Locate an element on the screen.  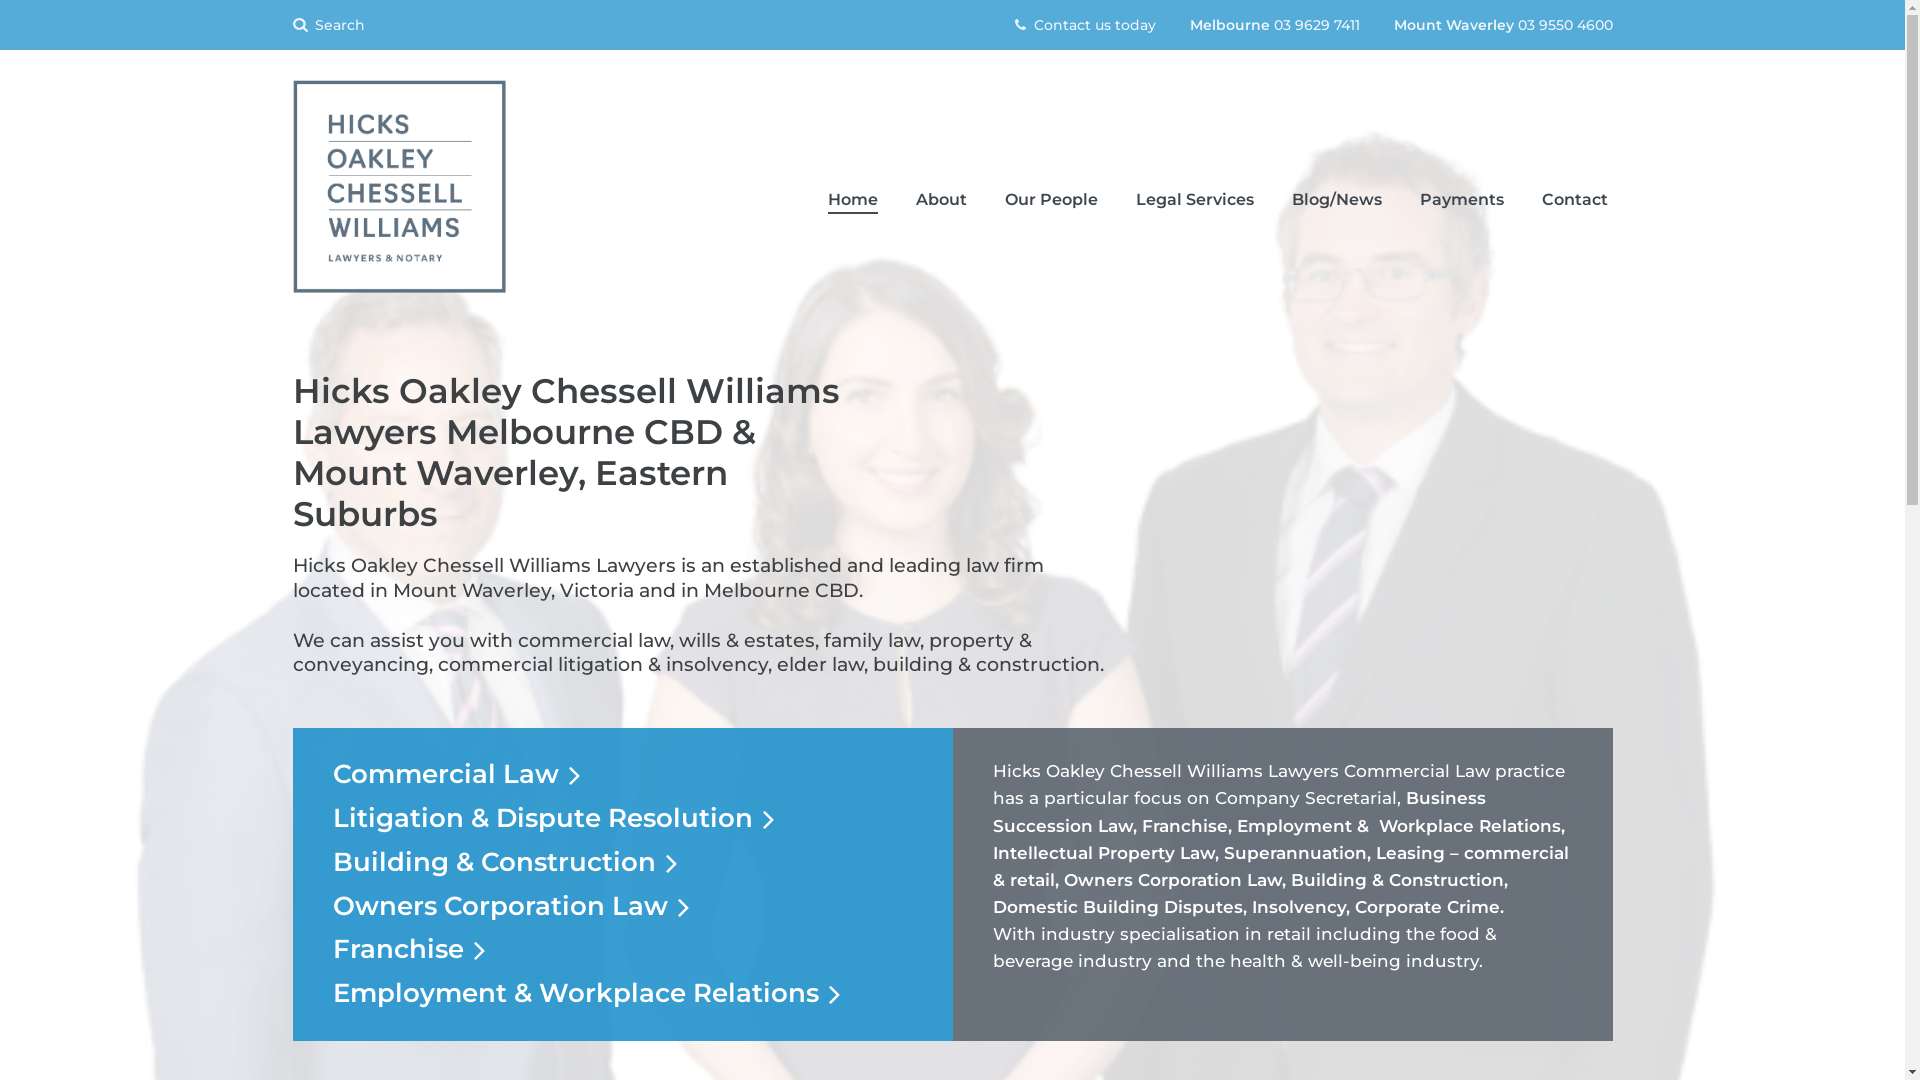
Building & Construction is located at coordinates (1396, 880).